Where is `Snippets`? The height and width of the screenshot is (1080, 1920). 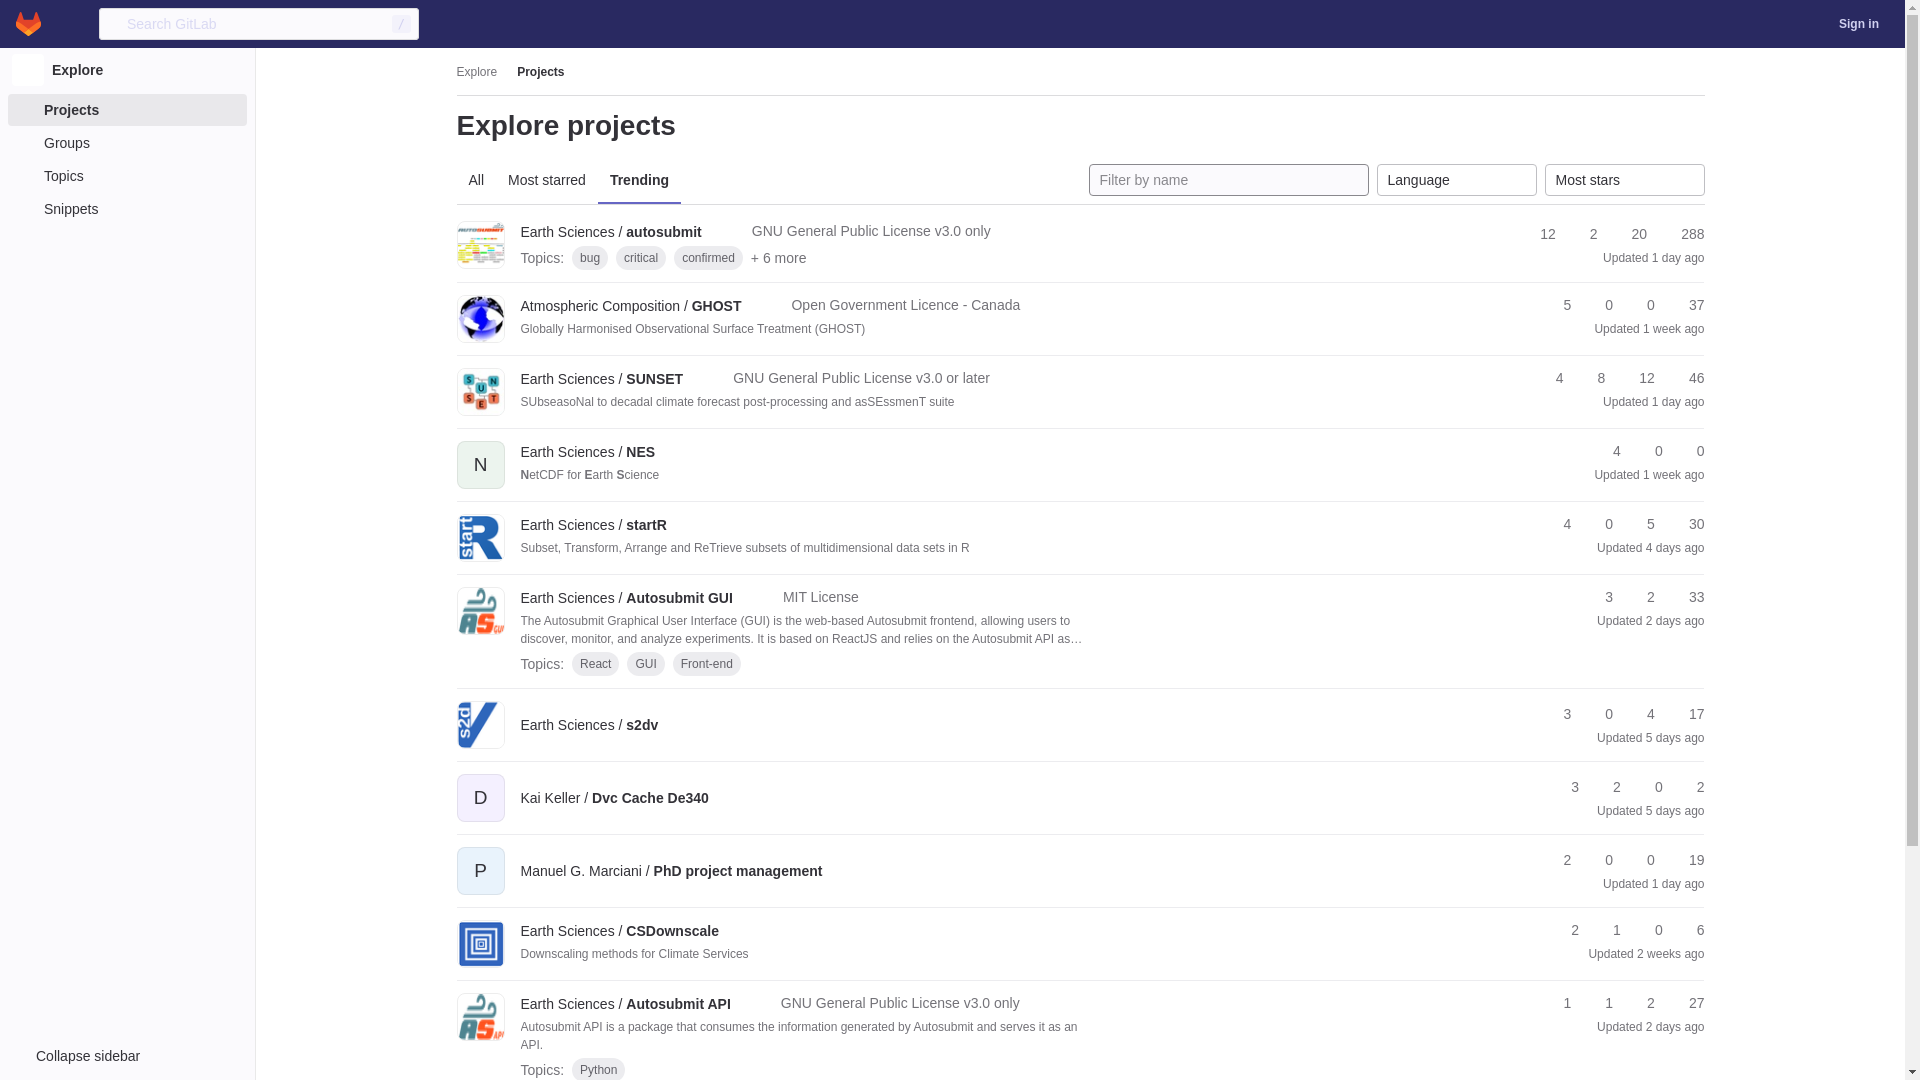 Snippets is located at coordinates (127, 208).